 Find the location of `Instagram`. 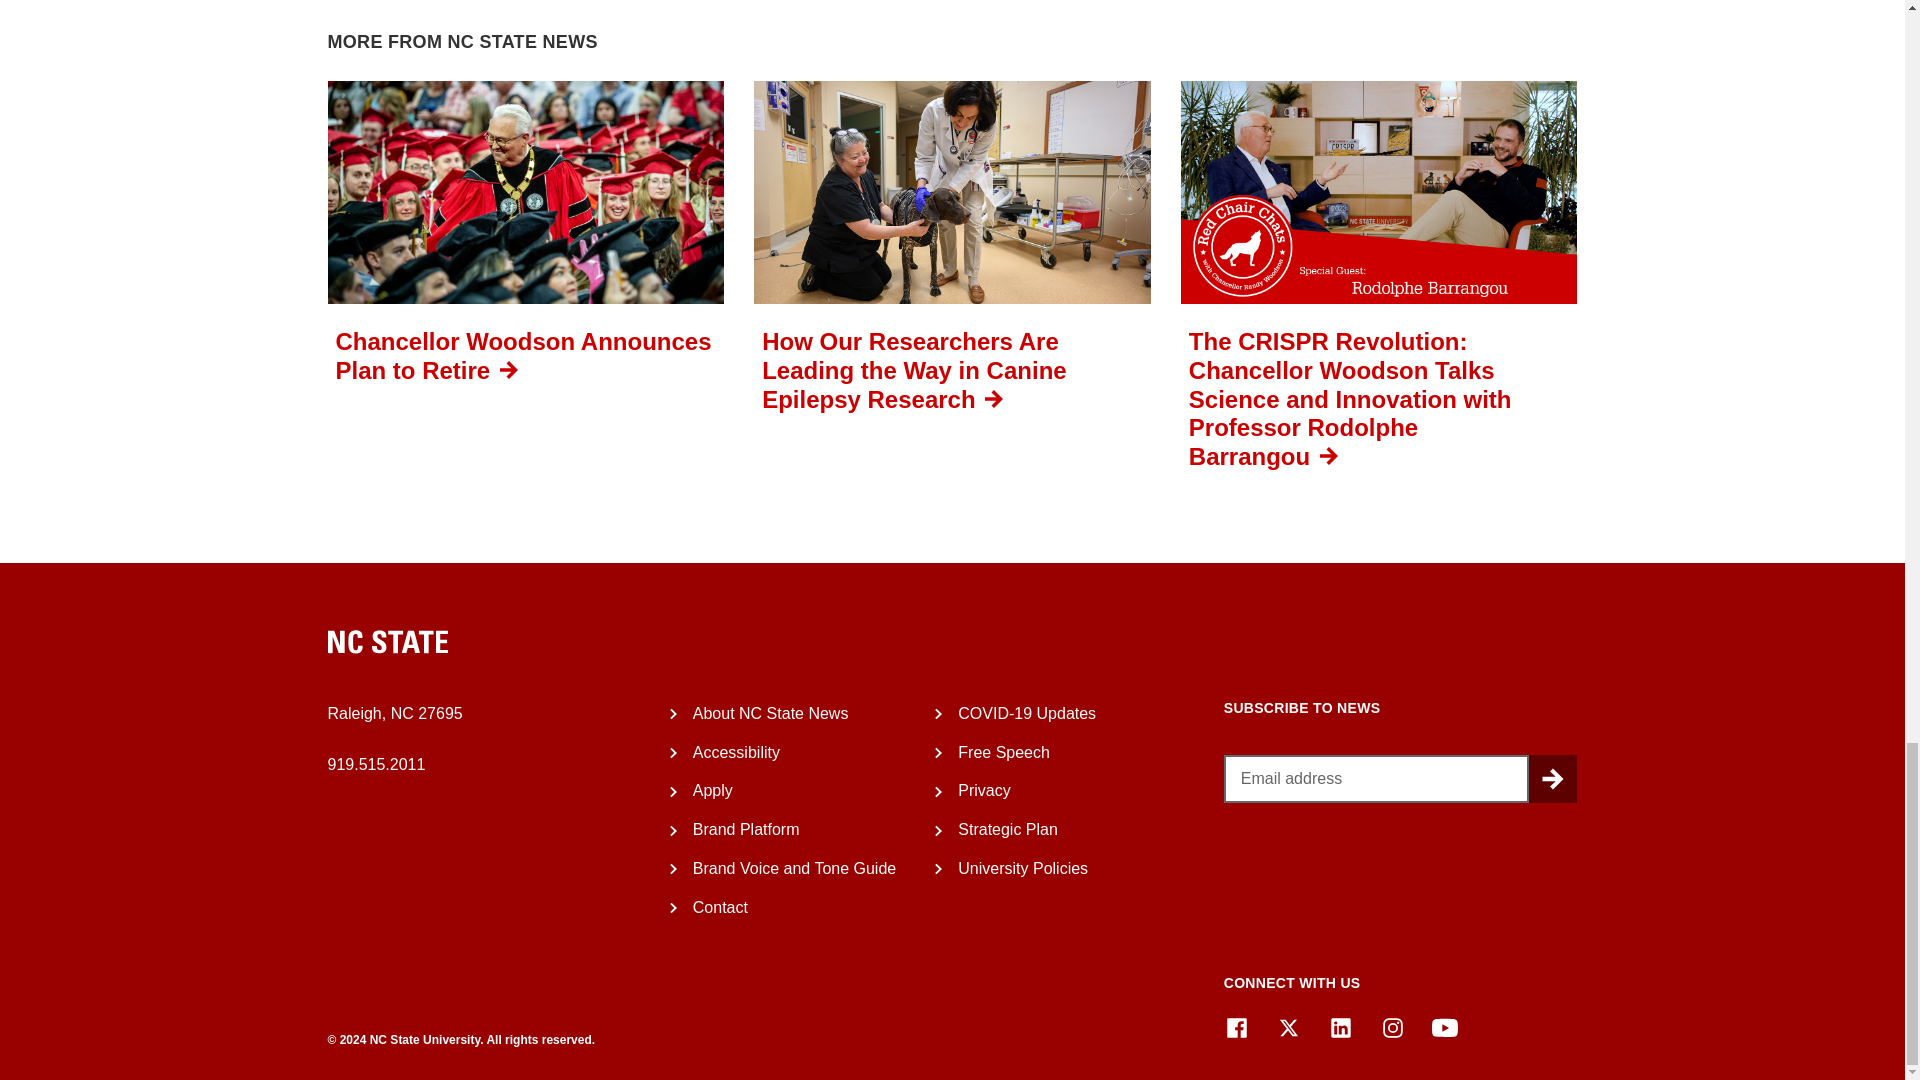

Instagram is located at coordinates (1392, 1028).